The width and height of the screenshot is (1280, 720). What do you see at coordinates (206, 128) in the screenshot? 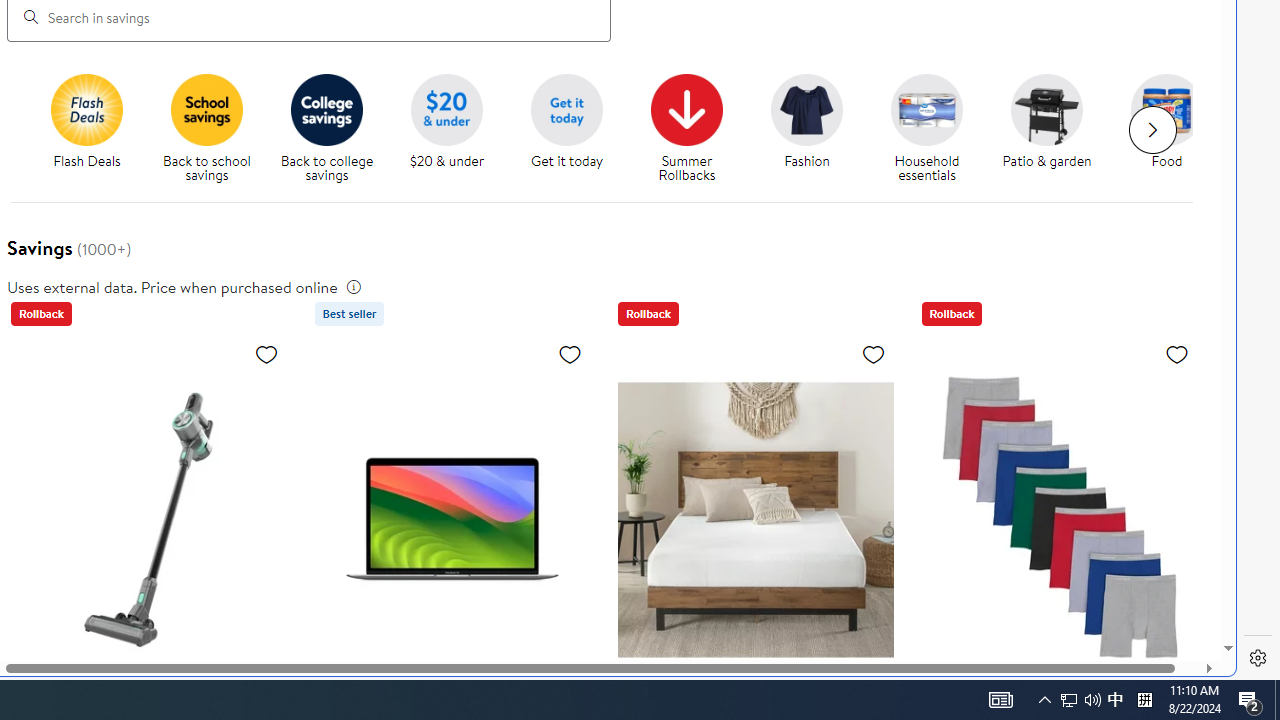
I see `Back to School savings Back to school savings` at bounding box center [206, 128].